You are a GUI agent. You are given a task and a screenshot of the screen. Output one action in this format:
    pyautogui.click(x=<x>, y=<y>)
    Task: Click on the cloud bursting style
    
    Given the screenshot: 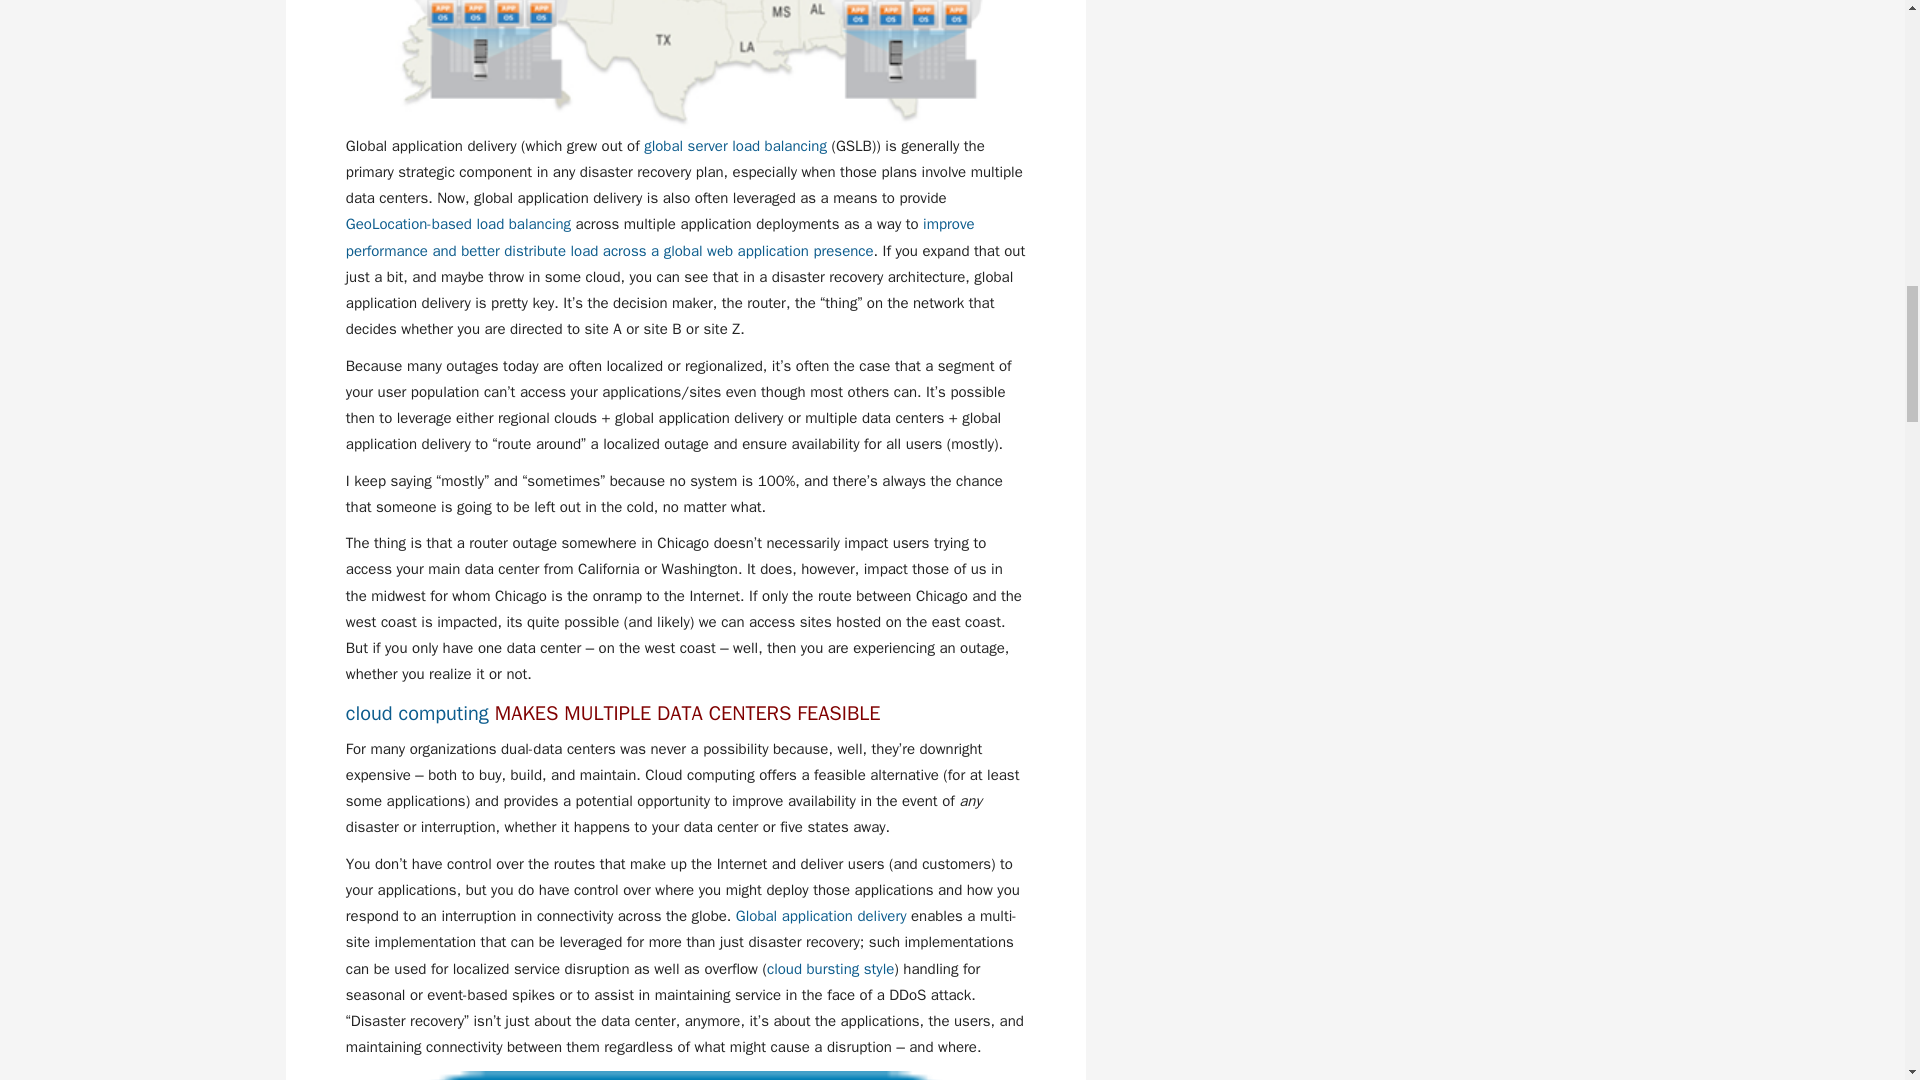 What is the action you would take?
    pyautogui.click(x=830, y=969)
    